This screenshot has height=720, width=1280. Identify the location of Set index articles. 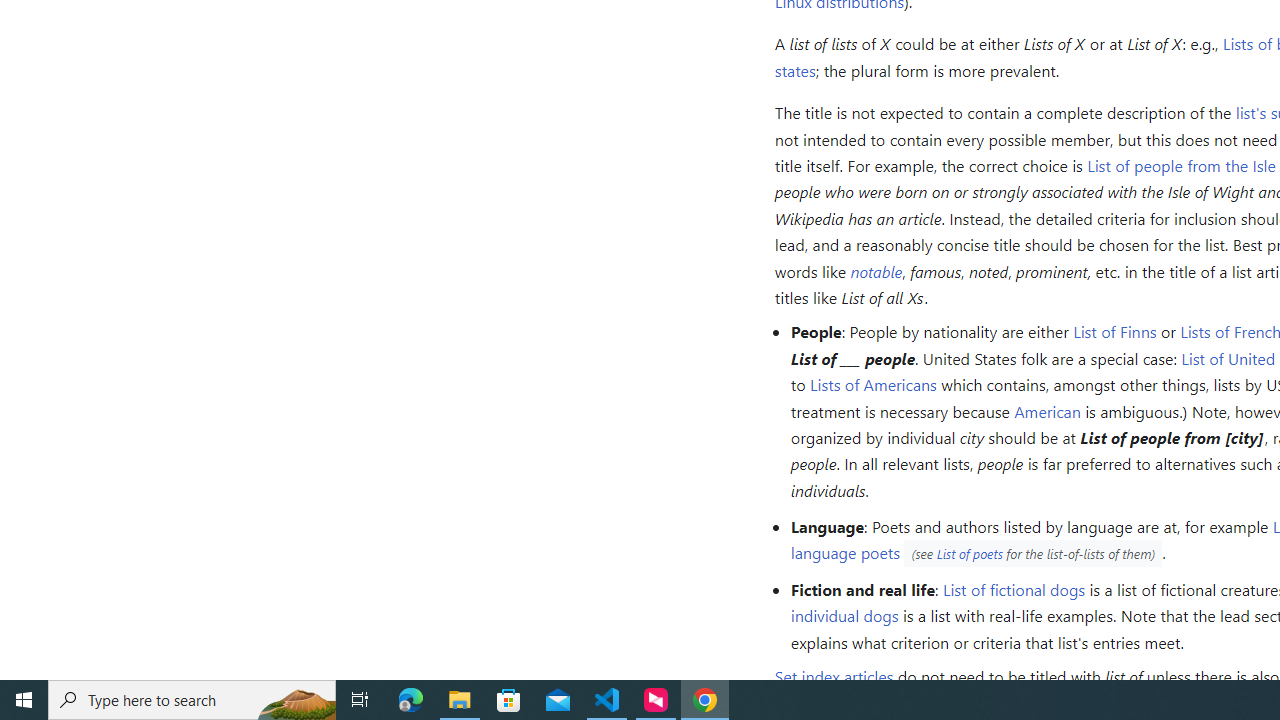
(834, 677).